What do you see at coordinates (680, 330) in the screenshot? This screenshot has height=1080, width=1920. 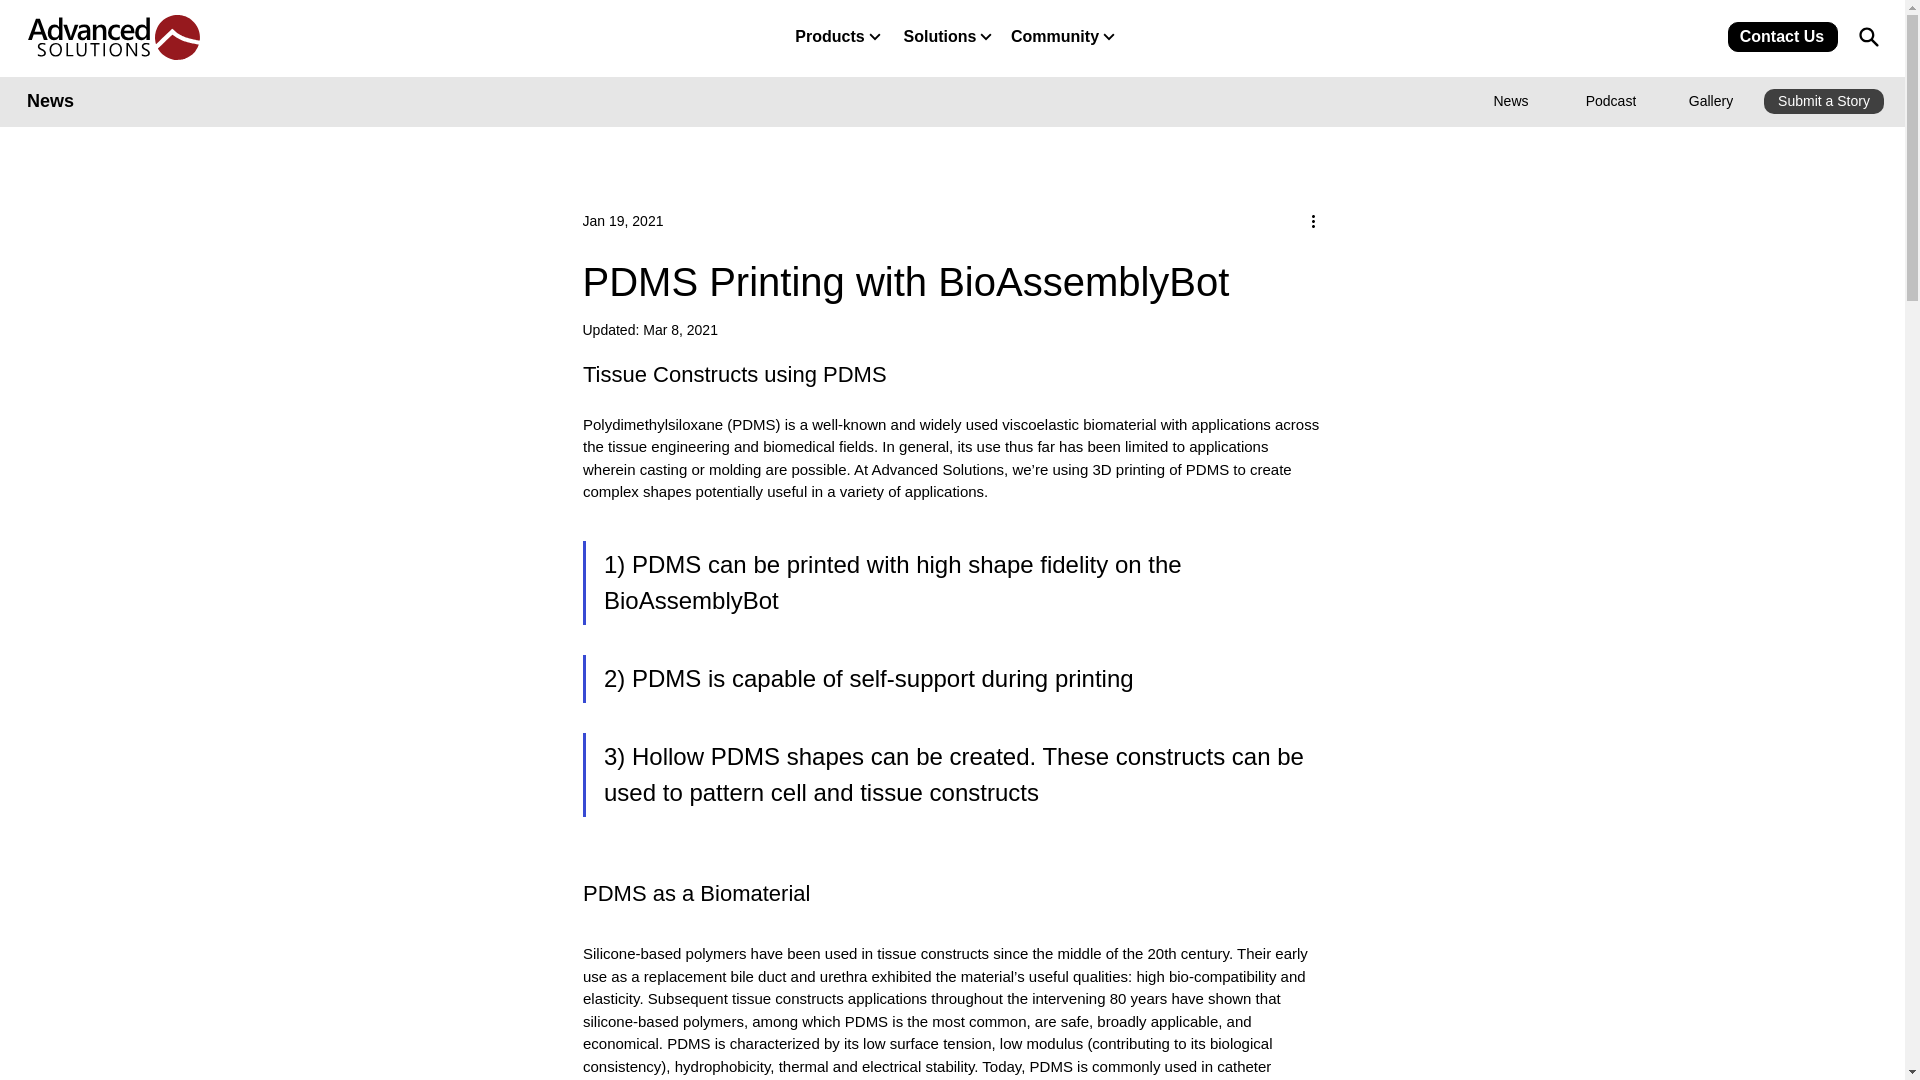 I see `Mar 8, 2021` at bounding box center [680, 330].